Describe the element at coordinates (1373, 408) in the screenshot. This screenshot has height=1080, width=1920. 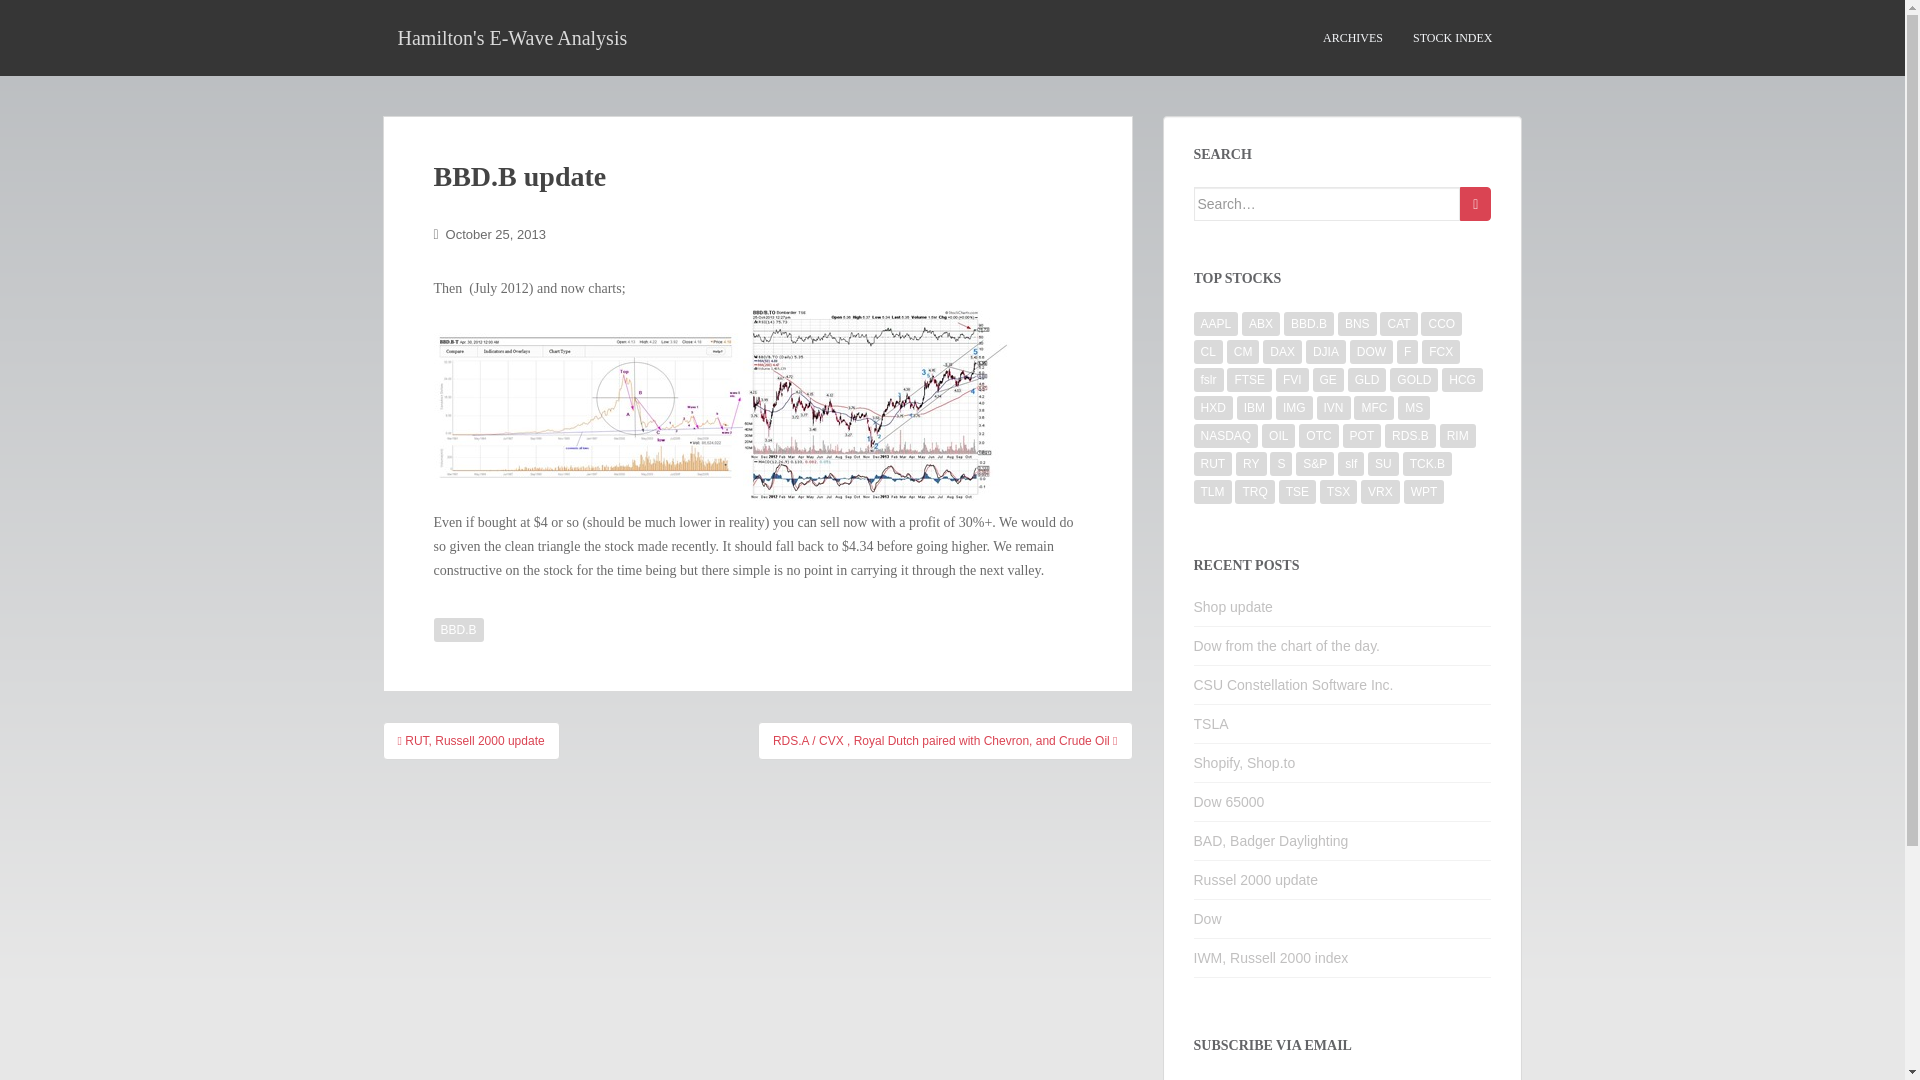
I see `MFC` at that location.